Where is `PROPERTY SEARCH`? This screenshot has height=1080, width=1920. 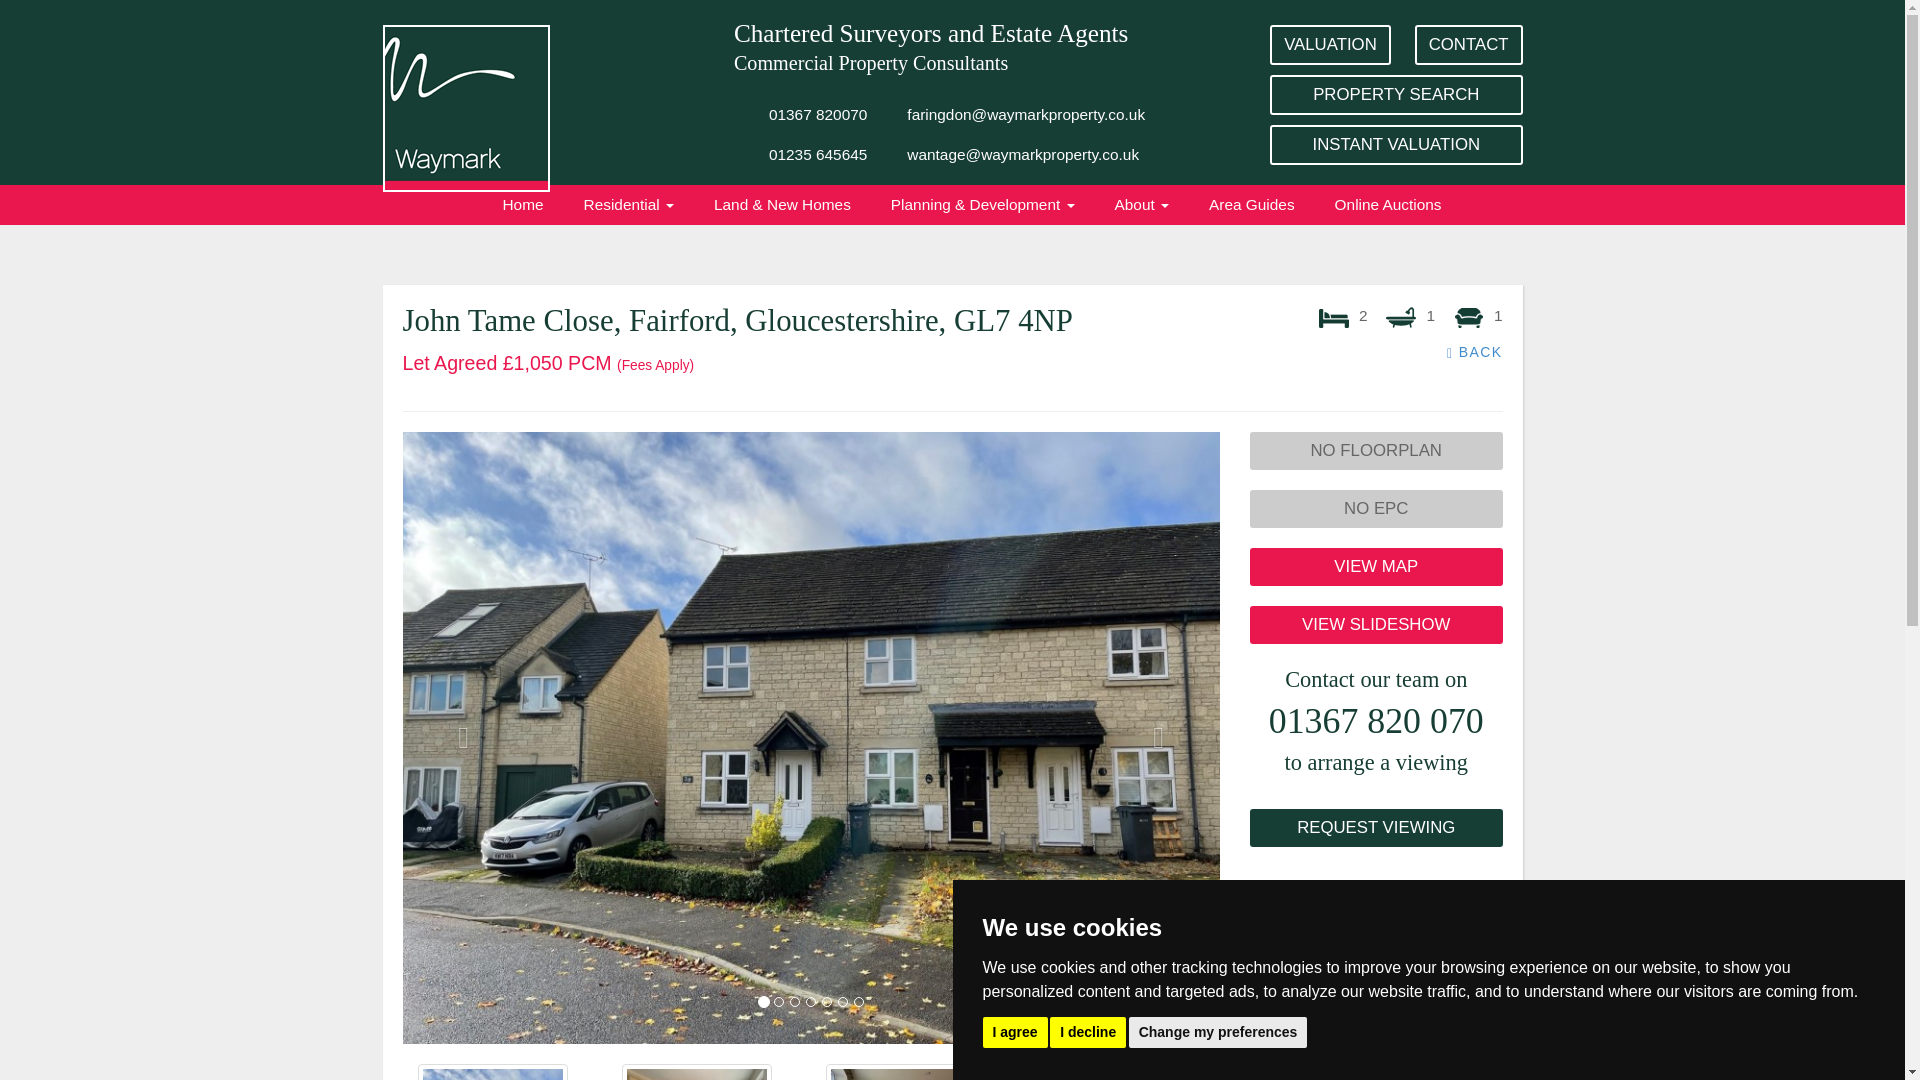 PROPERTY SEARCH is located at coordinates (1396, 94).